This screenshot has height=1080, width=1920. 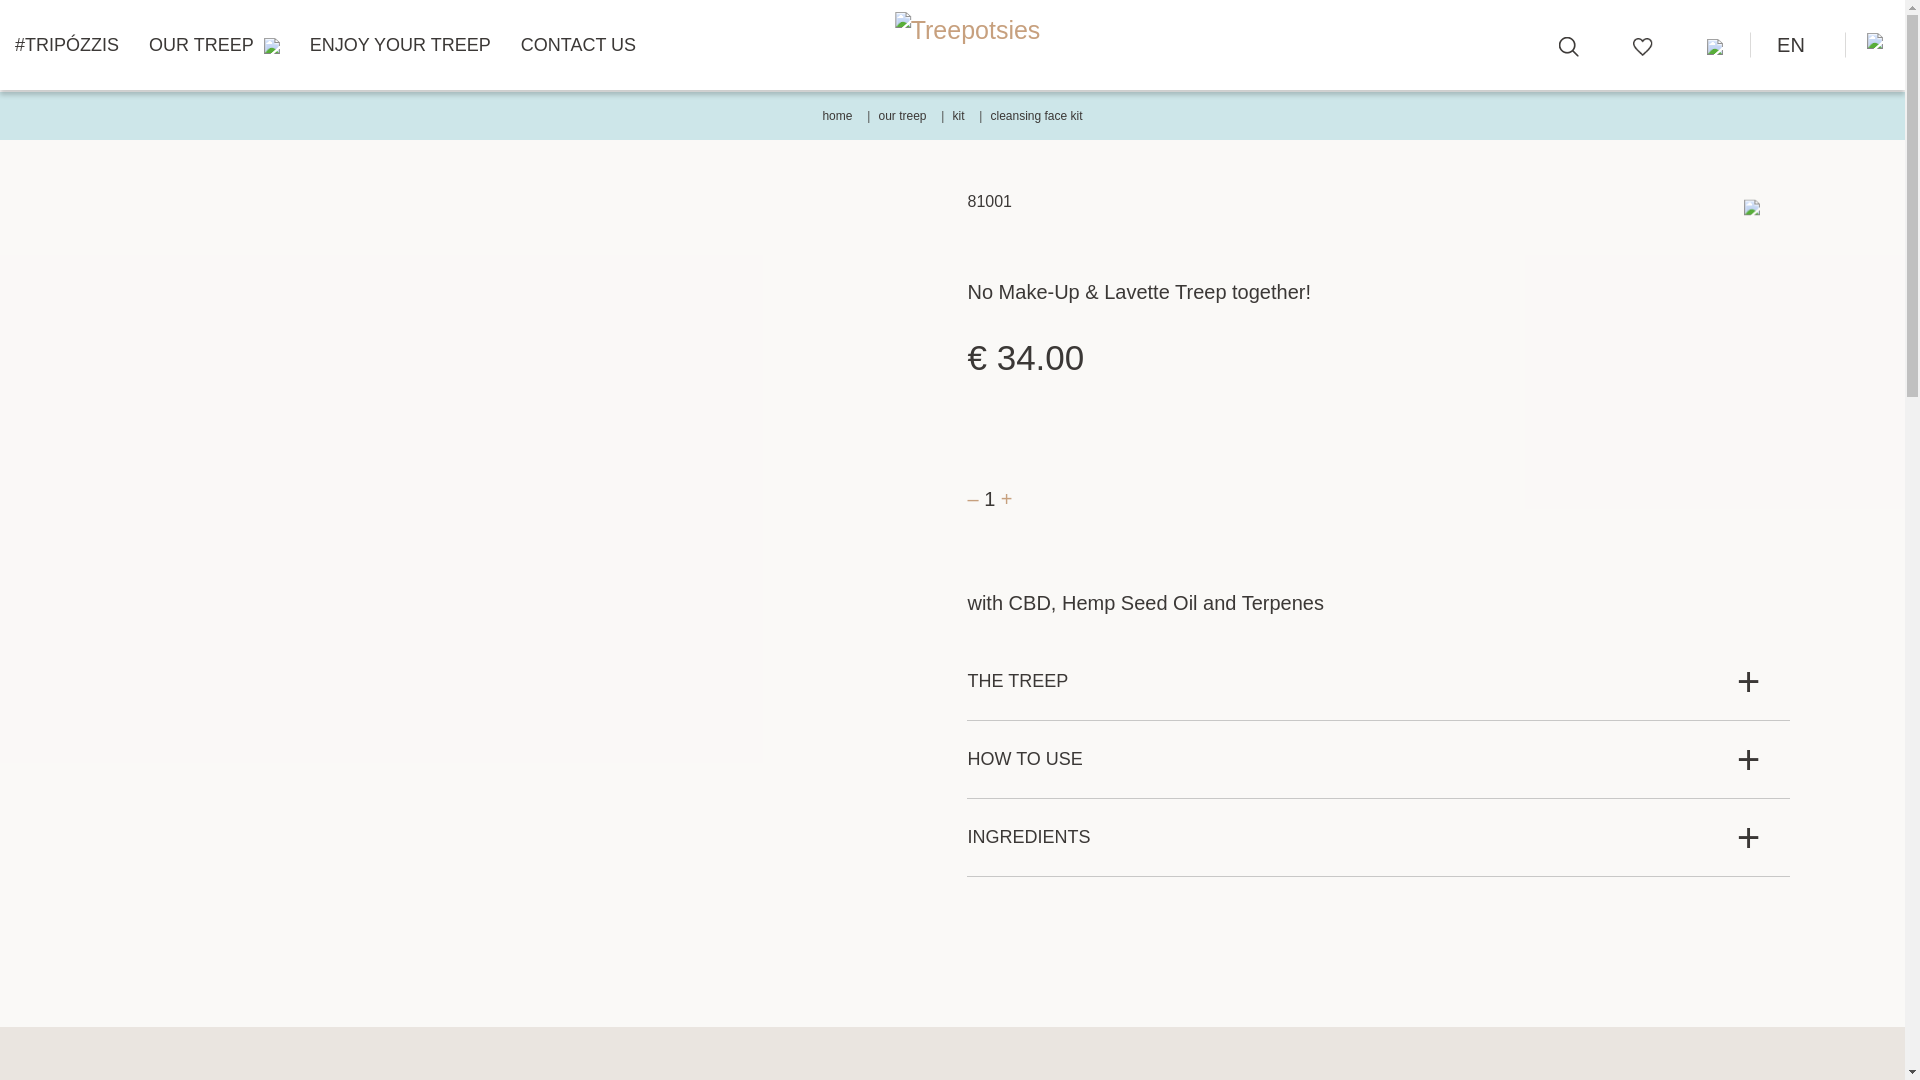 I want to click on OUR TREEP, so click(x=214, y=44).